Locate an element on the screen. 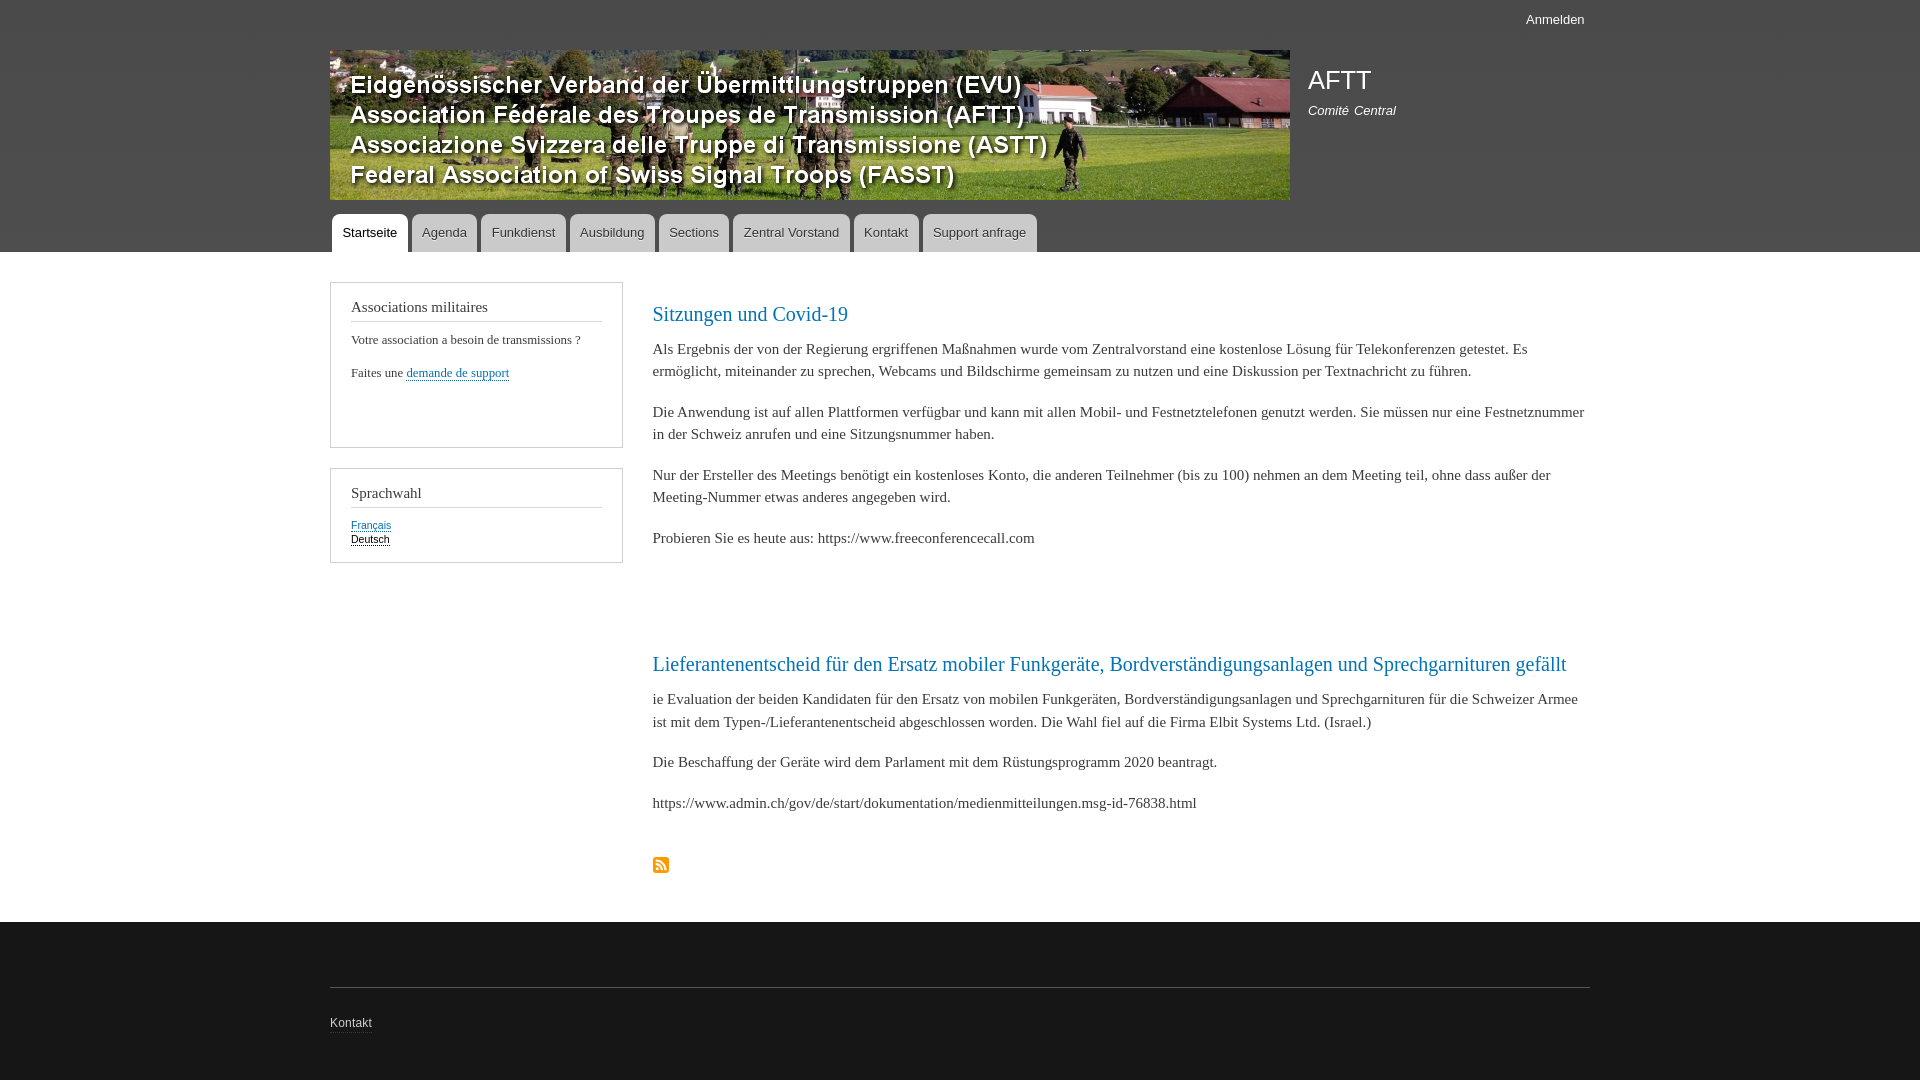 The width and height of the screenshot is (1920, 1080). Funkdienst is located at coordinates (523, 233).